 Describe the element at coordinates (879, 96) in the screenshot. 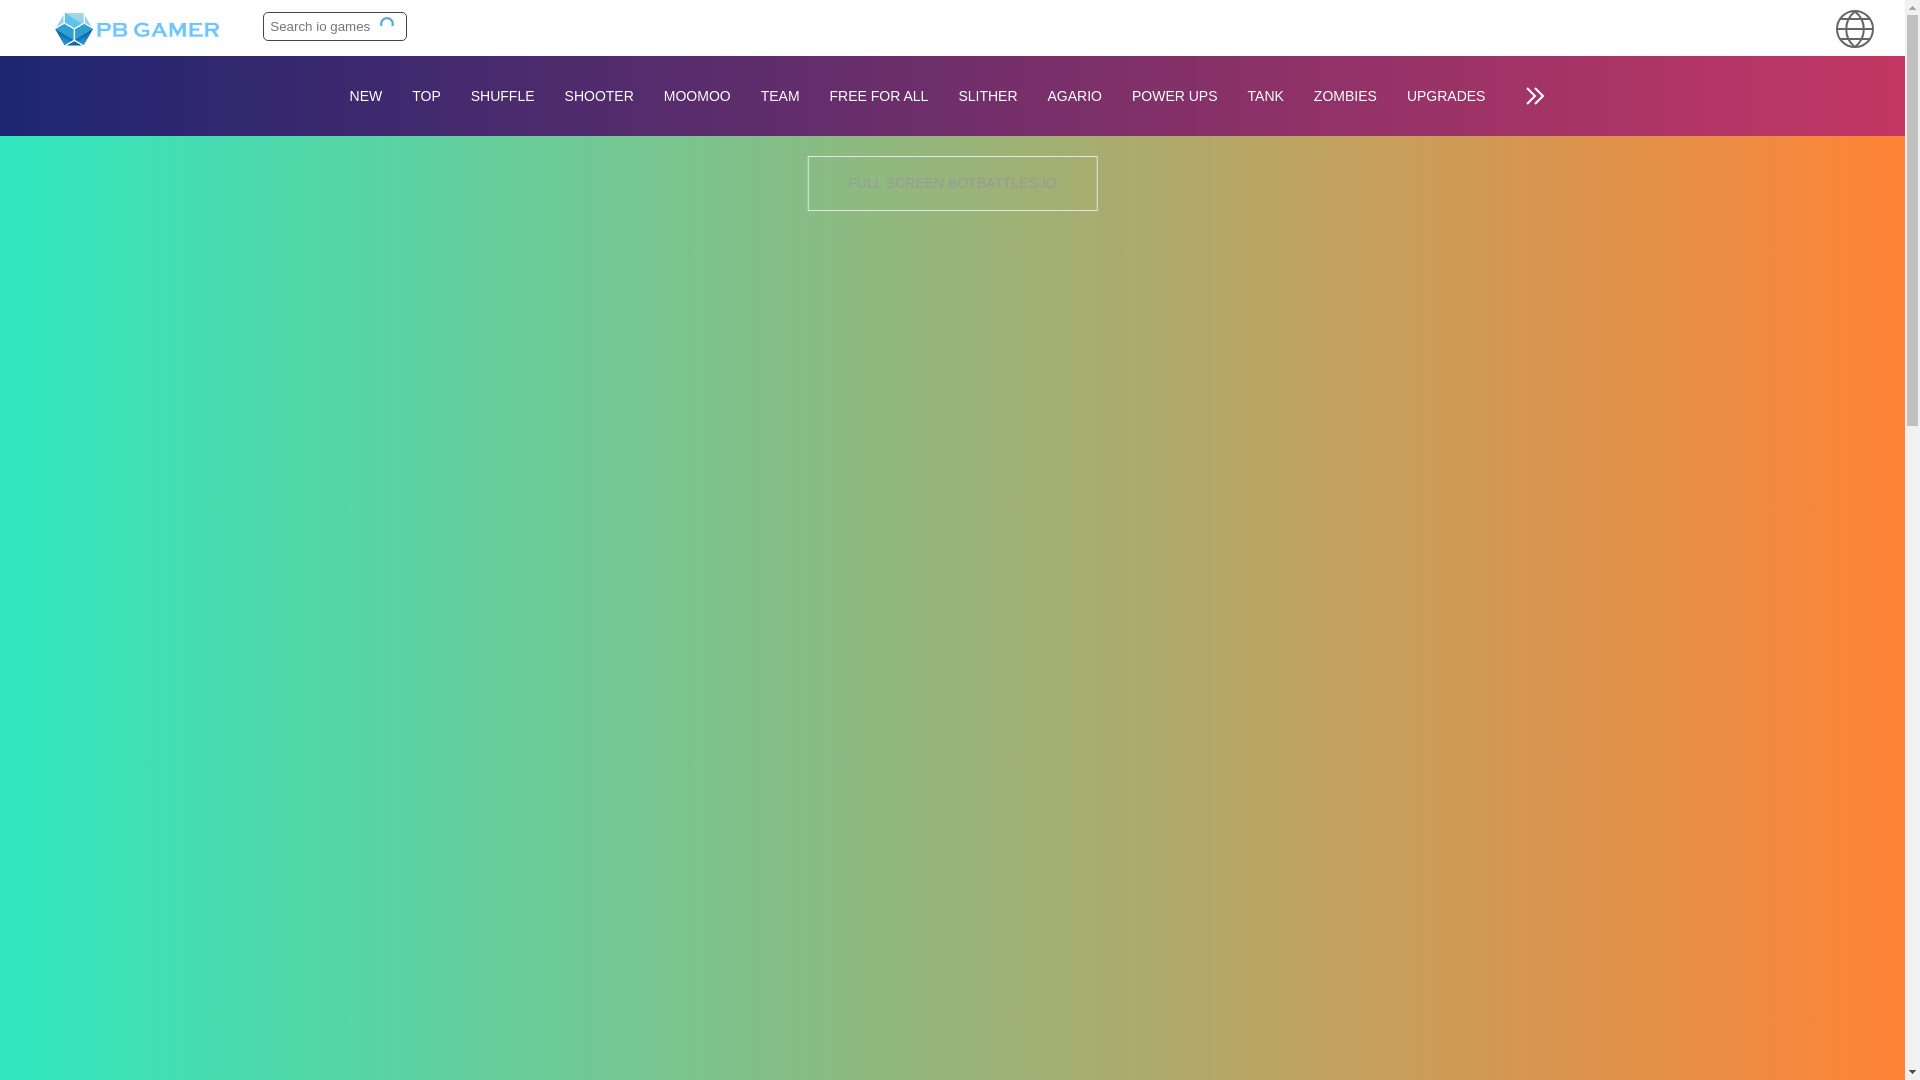

I see `FREE FOR ALL` at that location.